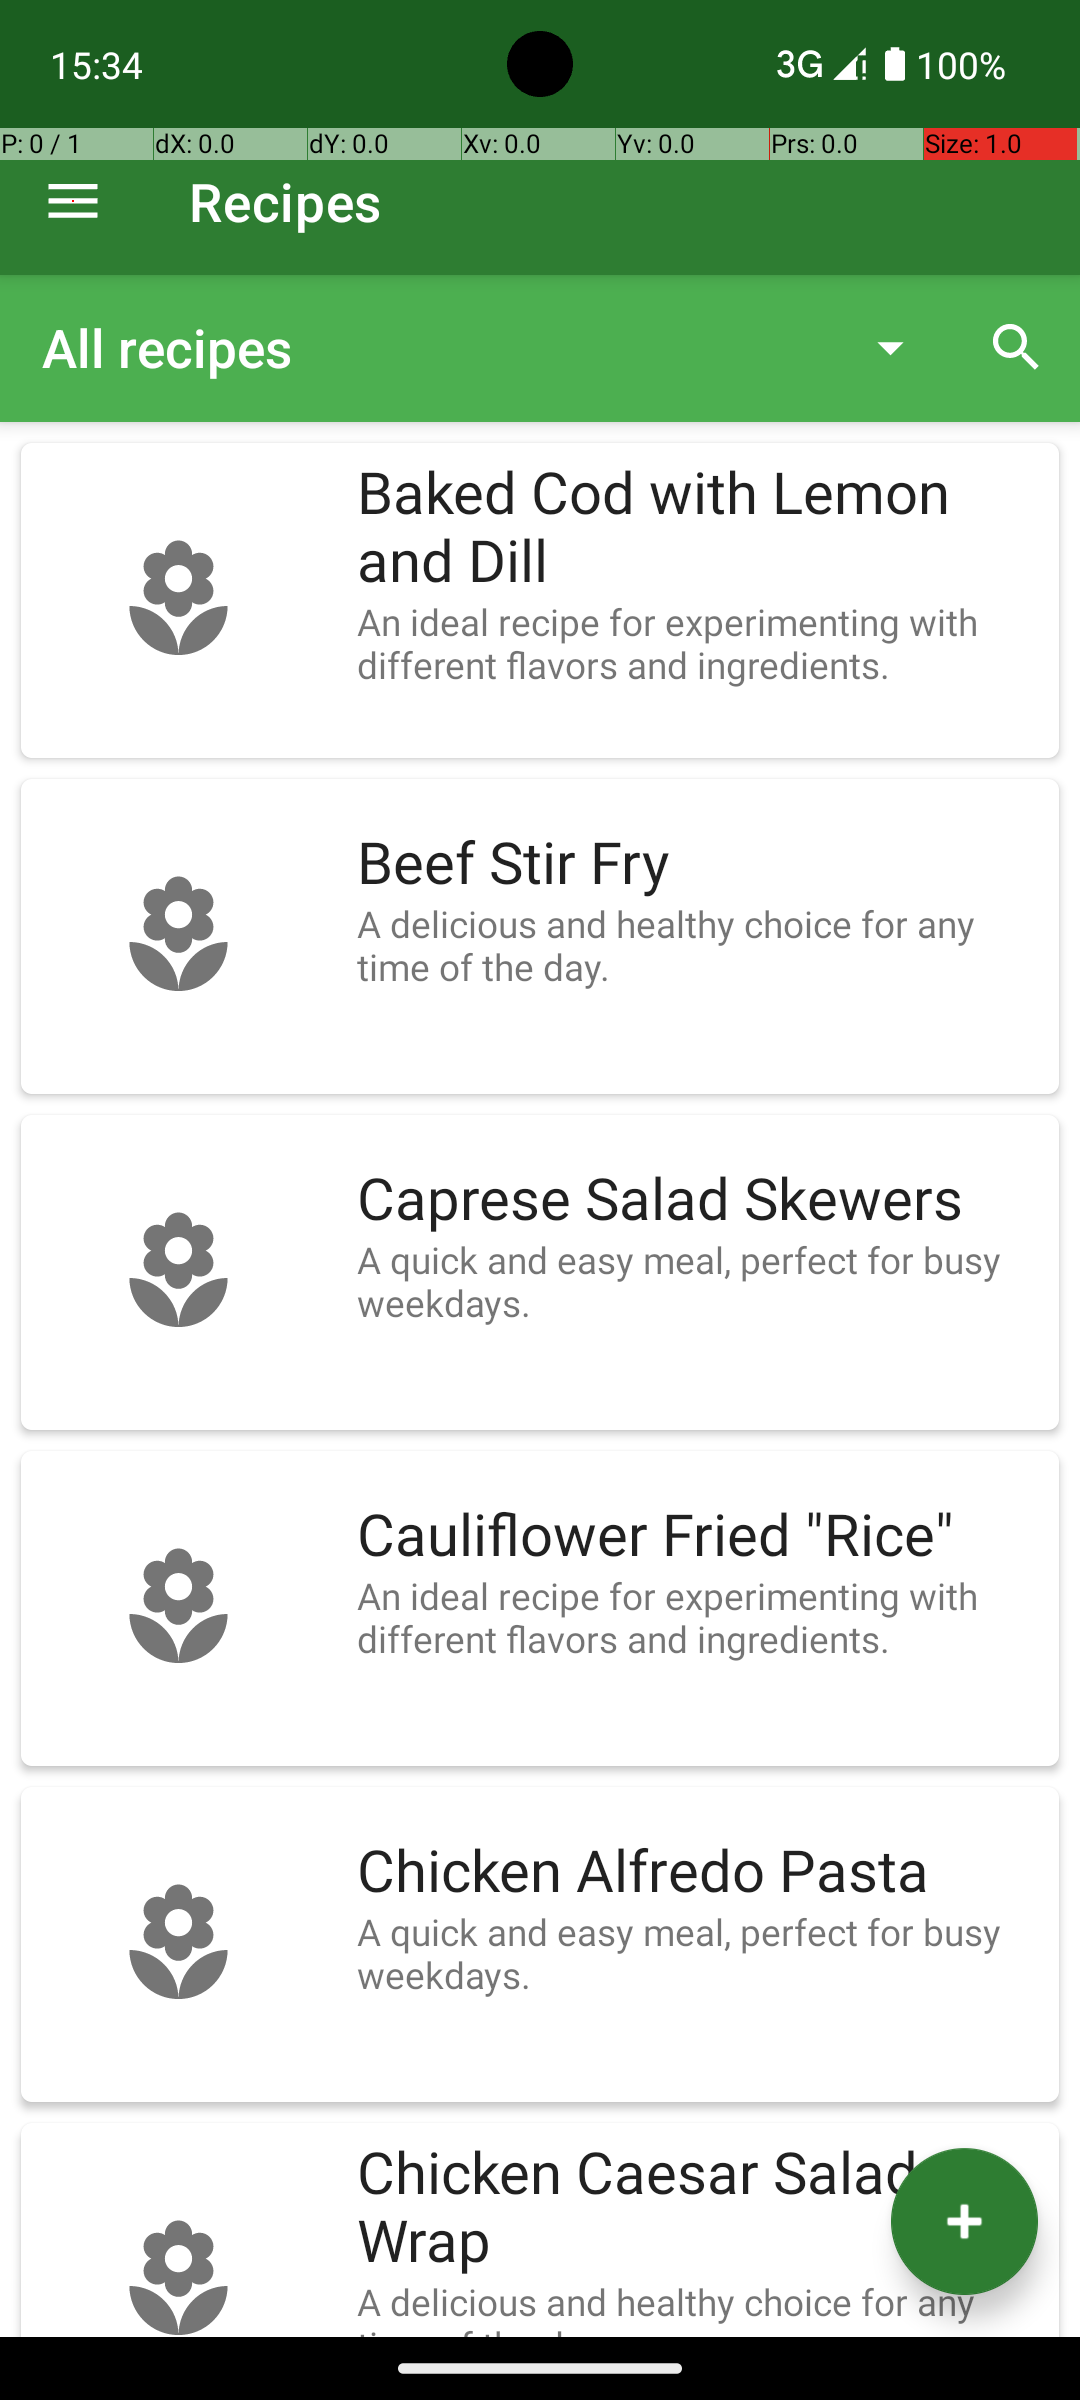 The width and height of the screenshot is (1080, 2400). I want to click on Recipes, so click(286, 202).